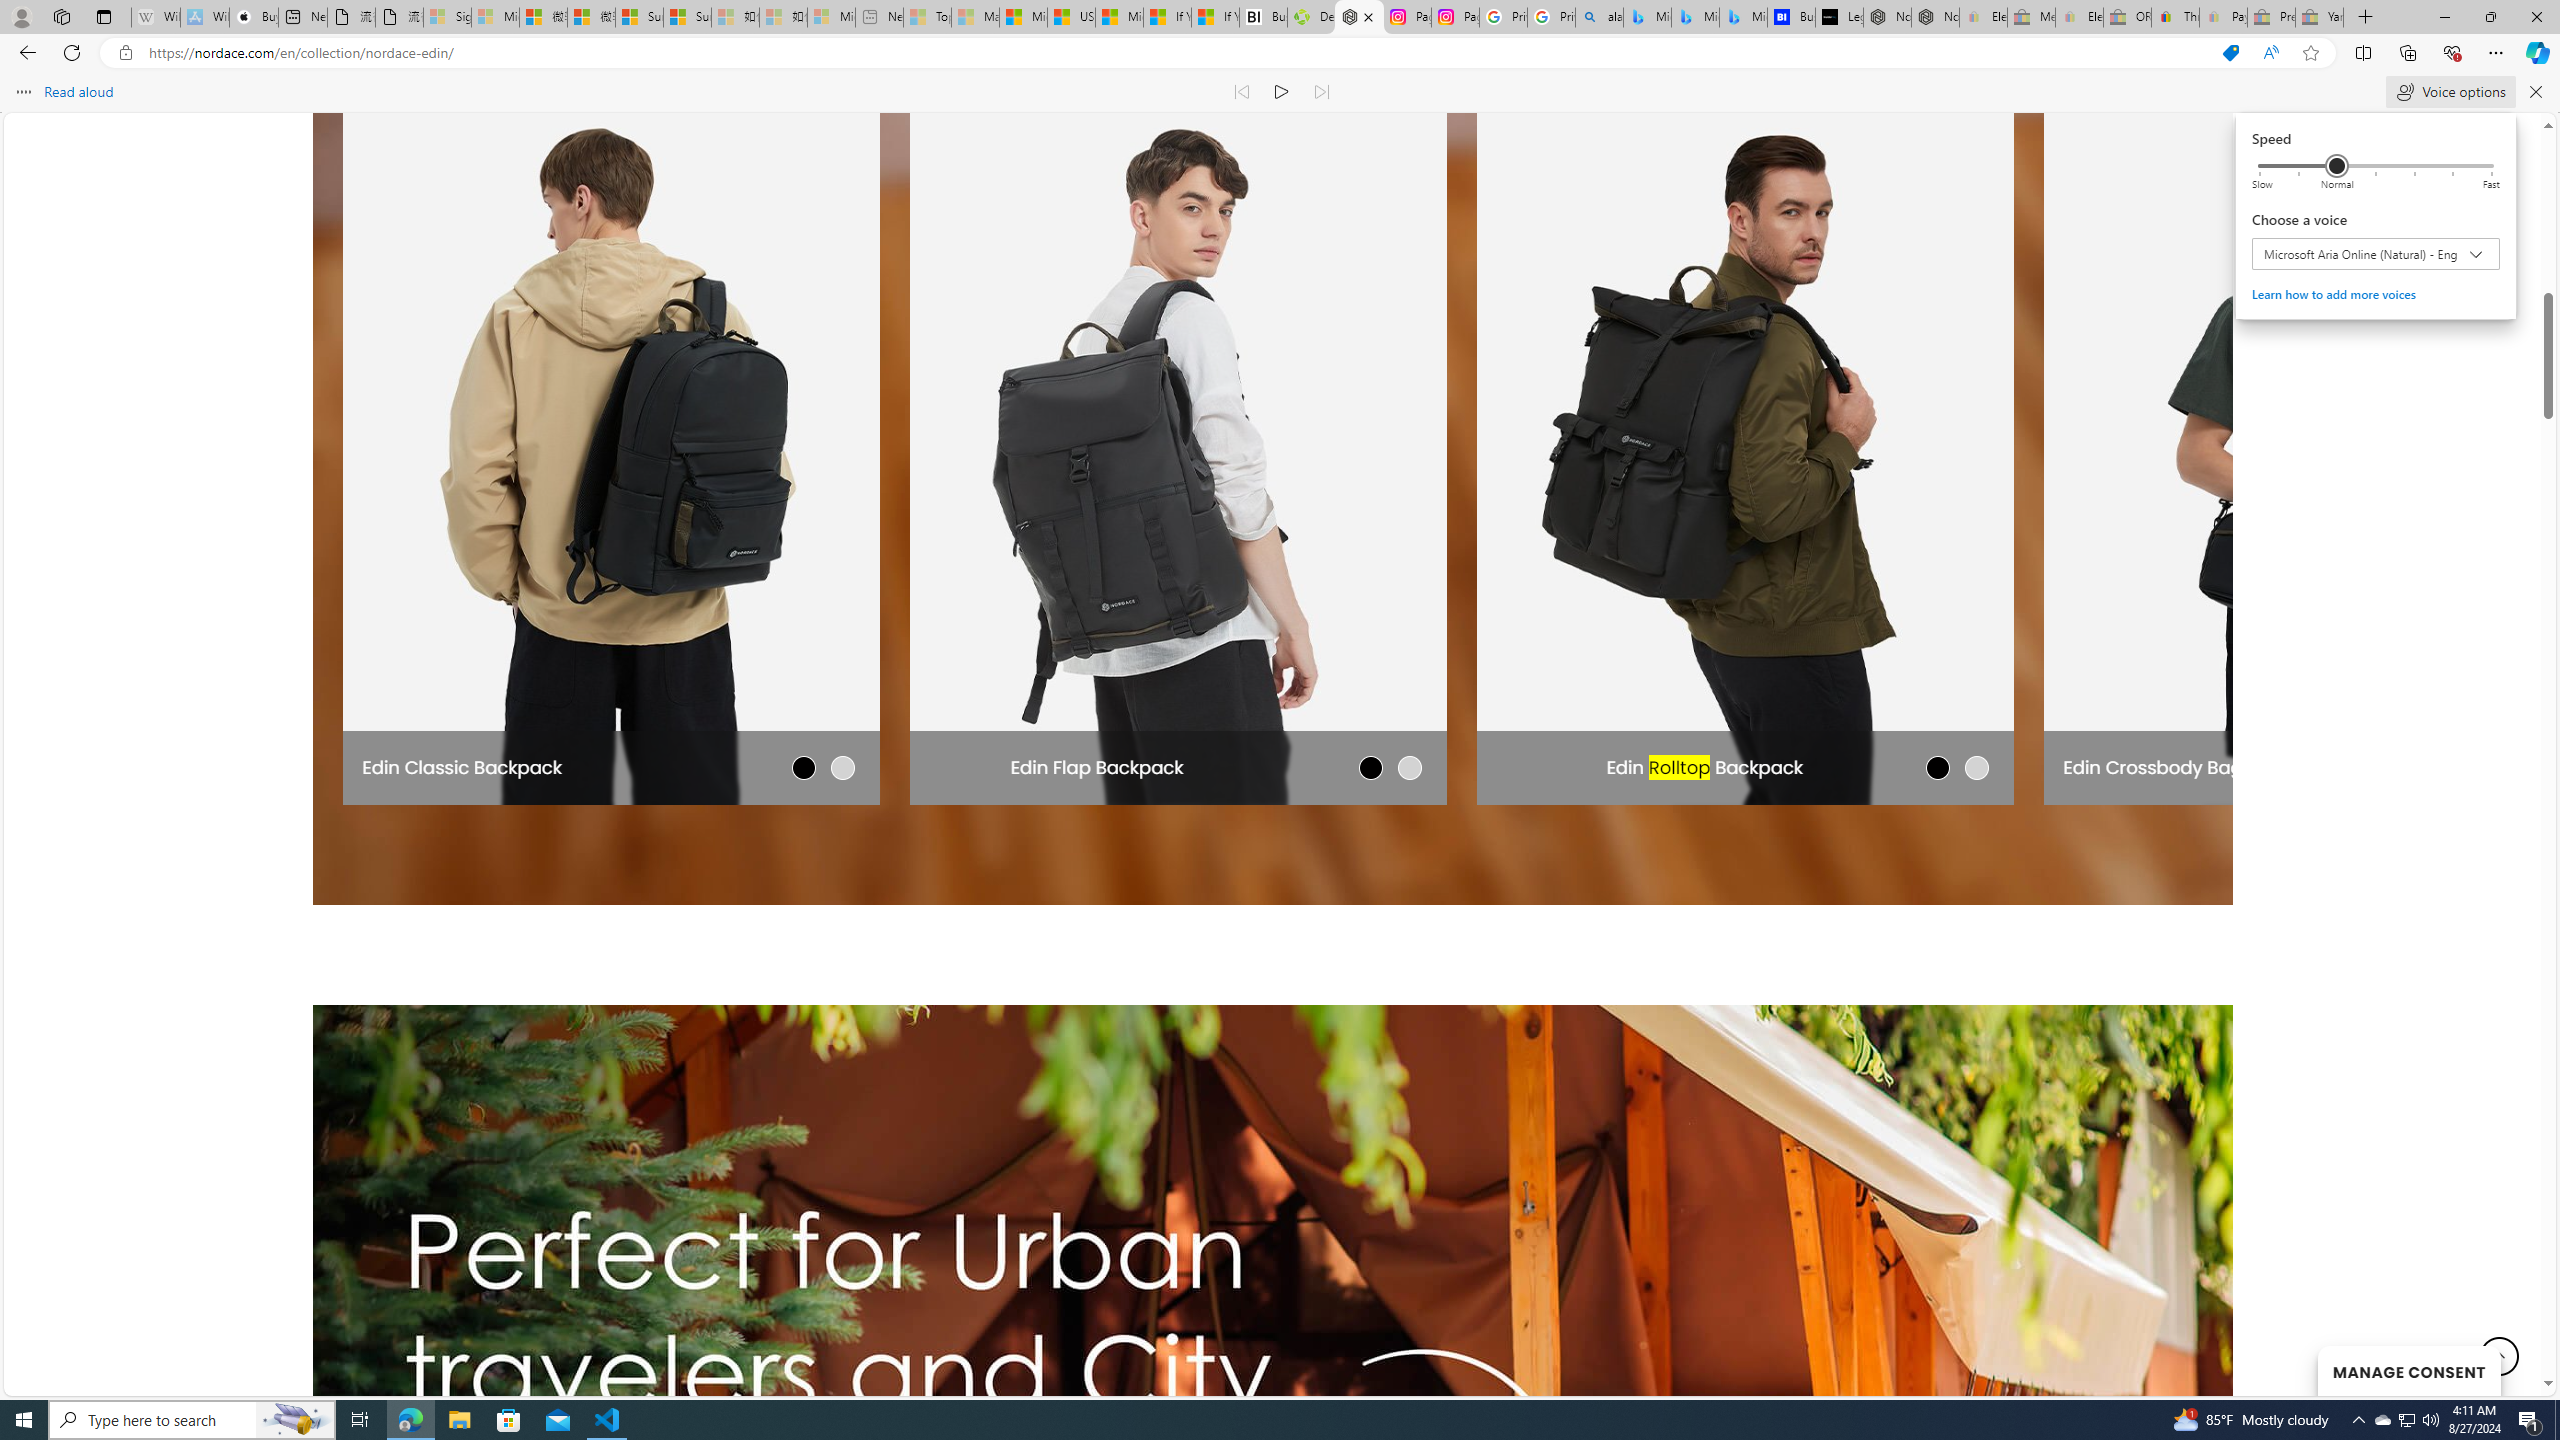 The height and width of the screenshot is (1440, 2560). What do you see at coordinates (2557, 1420) in the screenshot?
I see `Show desktop` at bounding box center [2557, 1420].